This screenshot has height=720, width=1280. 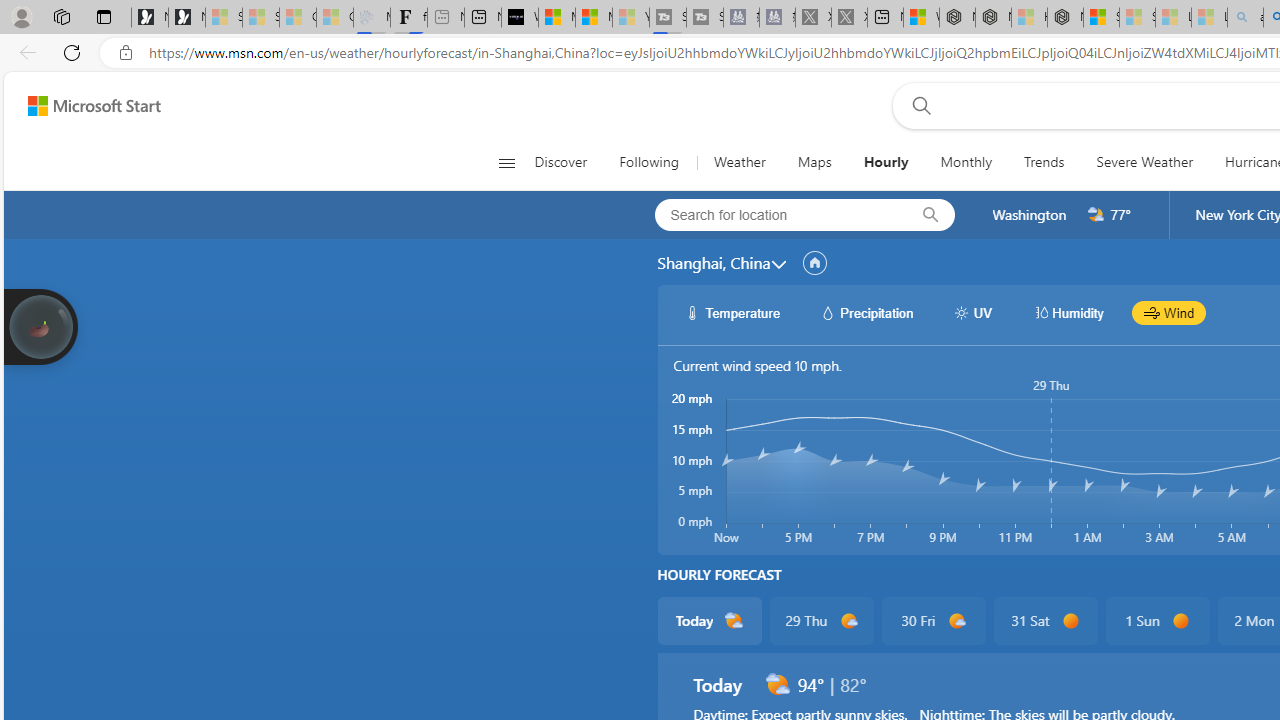 What do you see at coordinates (1245, 18) in the screenshot?
I see `amazon - Search - Sleeping` at bounding box center [1245, 18].